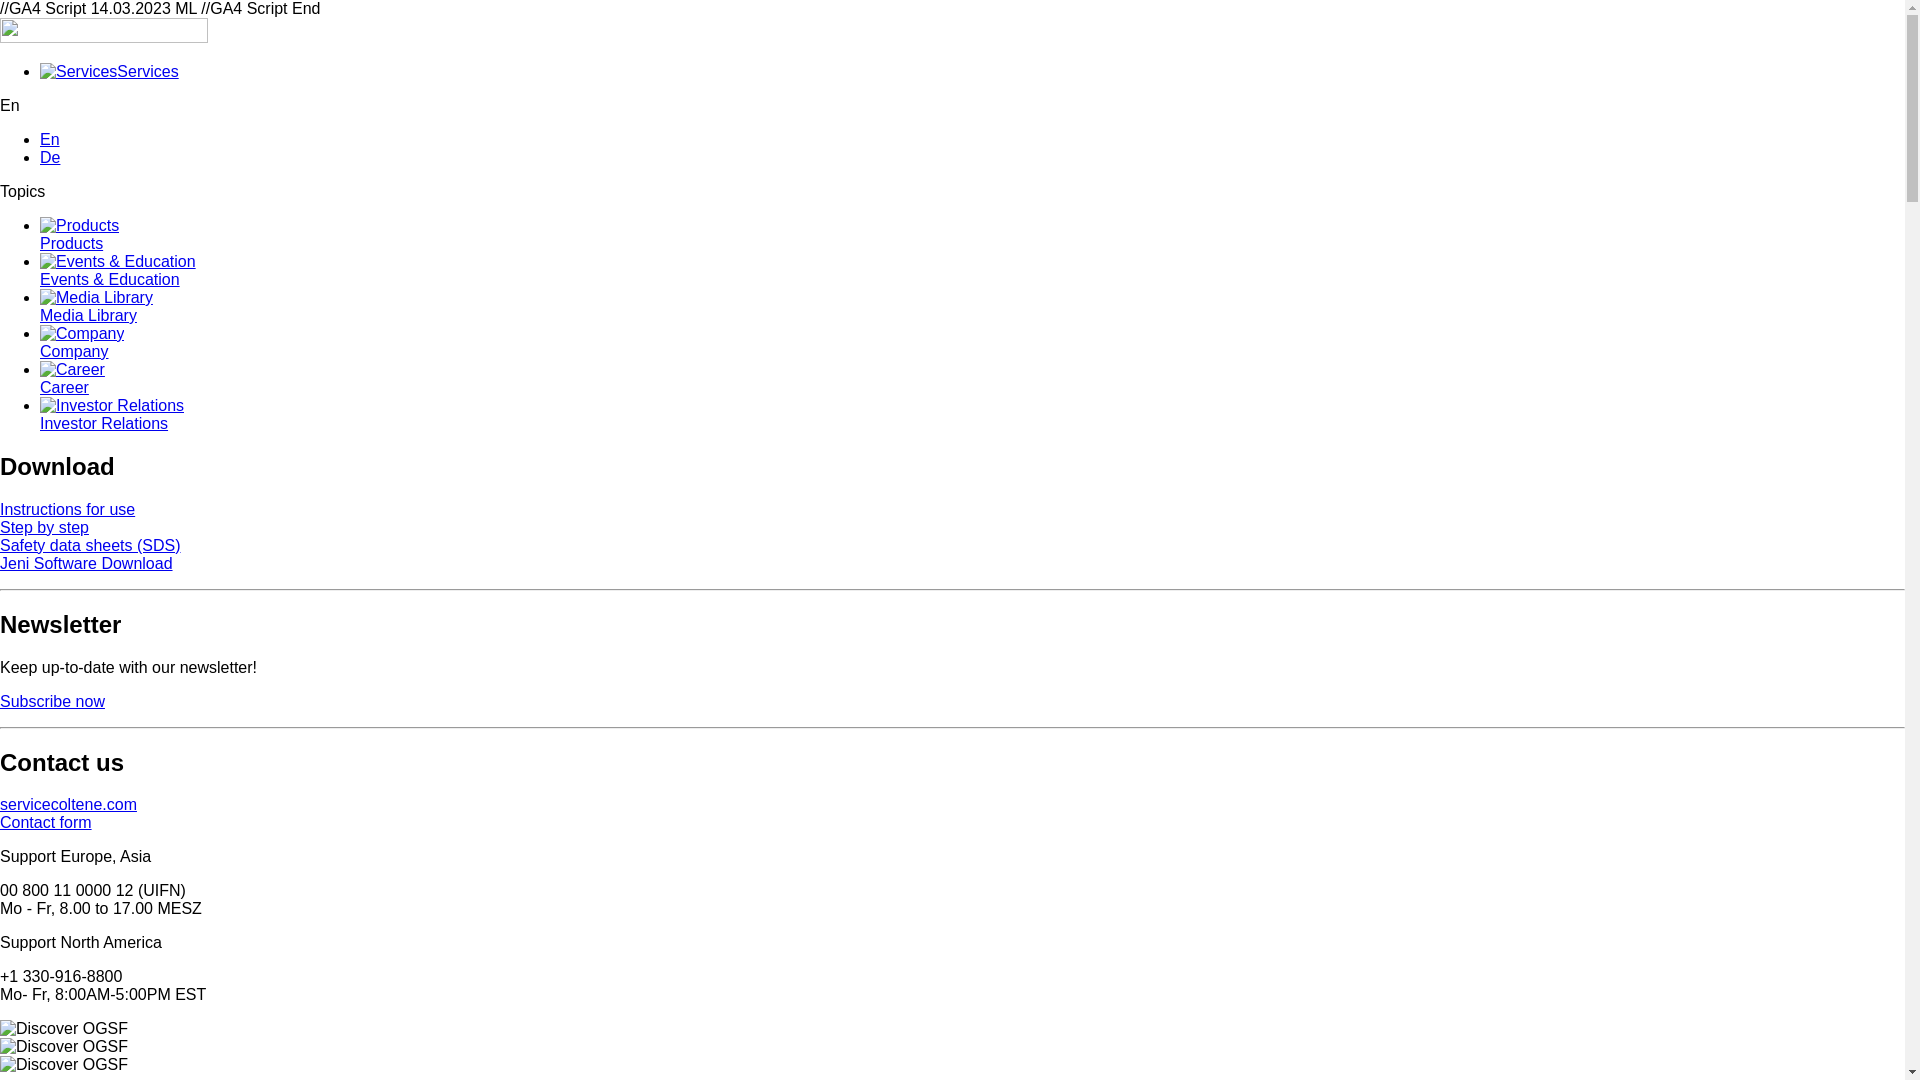 The height and width of the screenshot is (1080, 1920). I want to click on Investor Relations, so click(112, 406).